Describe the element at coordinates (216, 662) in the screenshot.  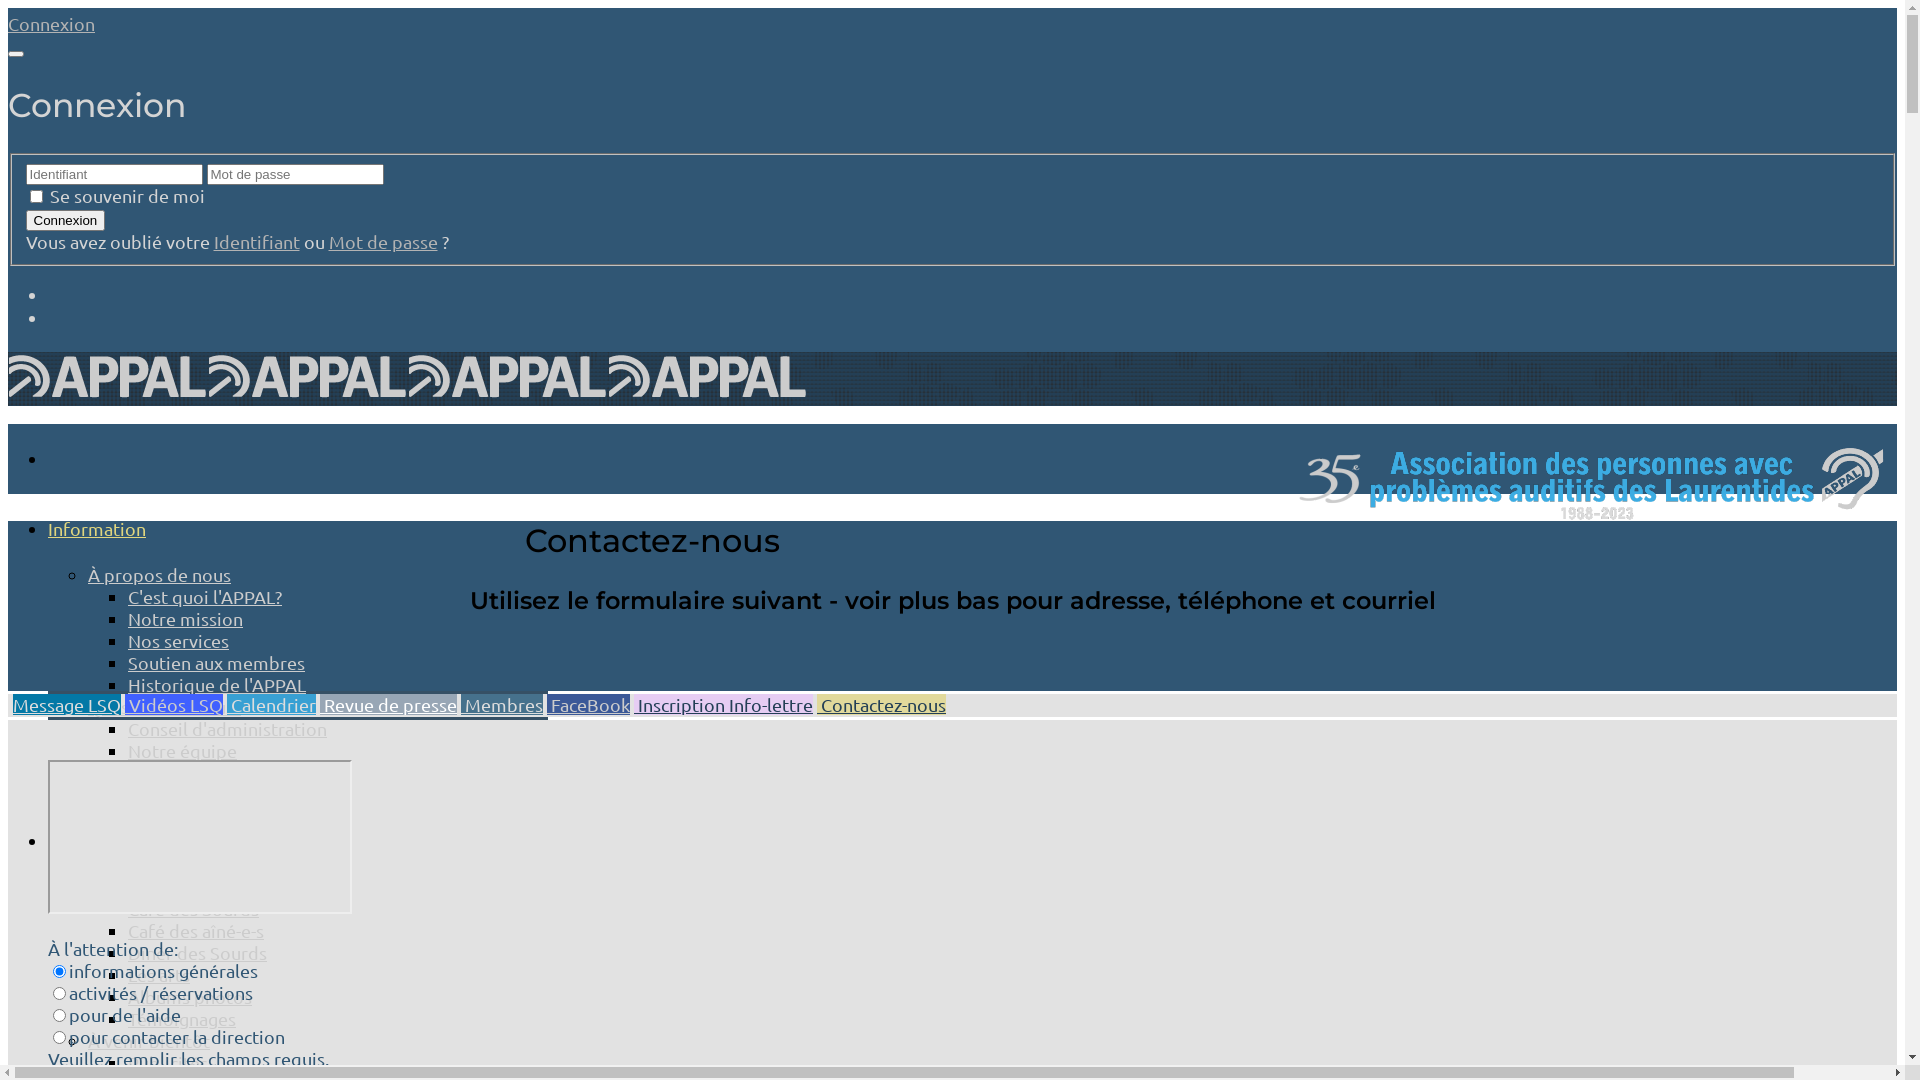
I see `Soutien aux membres` at that location.